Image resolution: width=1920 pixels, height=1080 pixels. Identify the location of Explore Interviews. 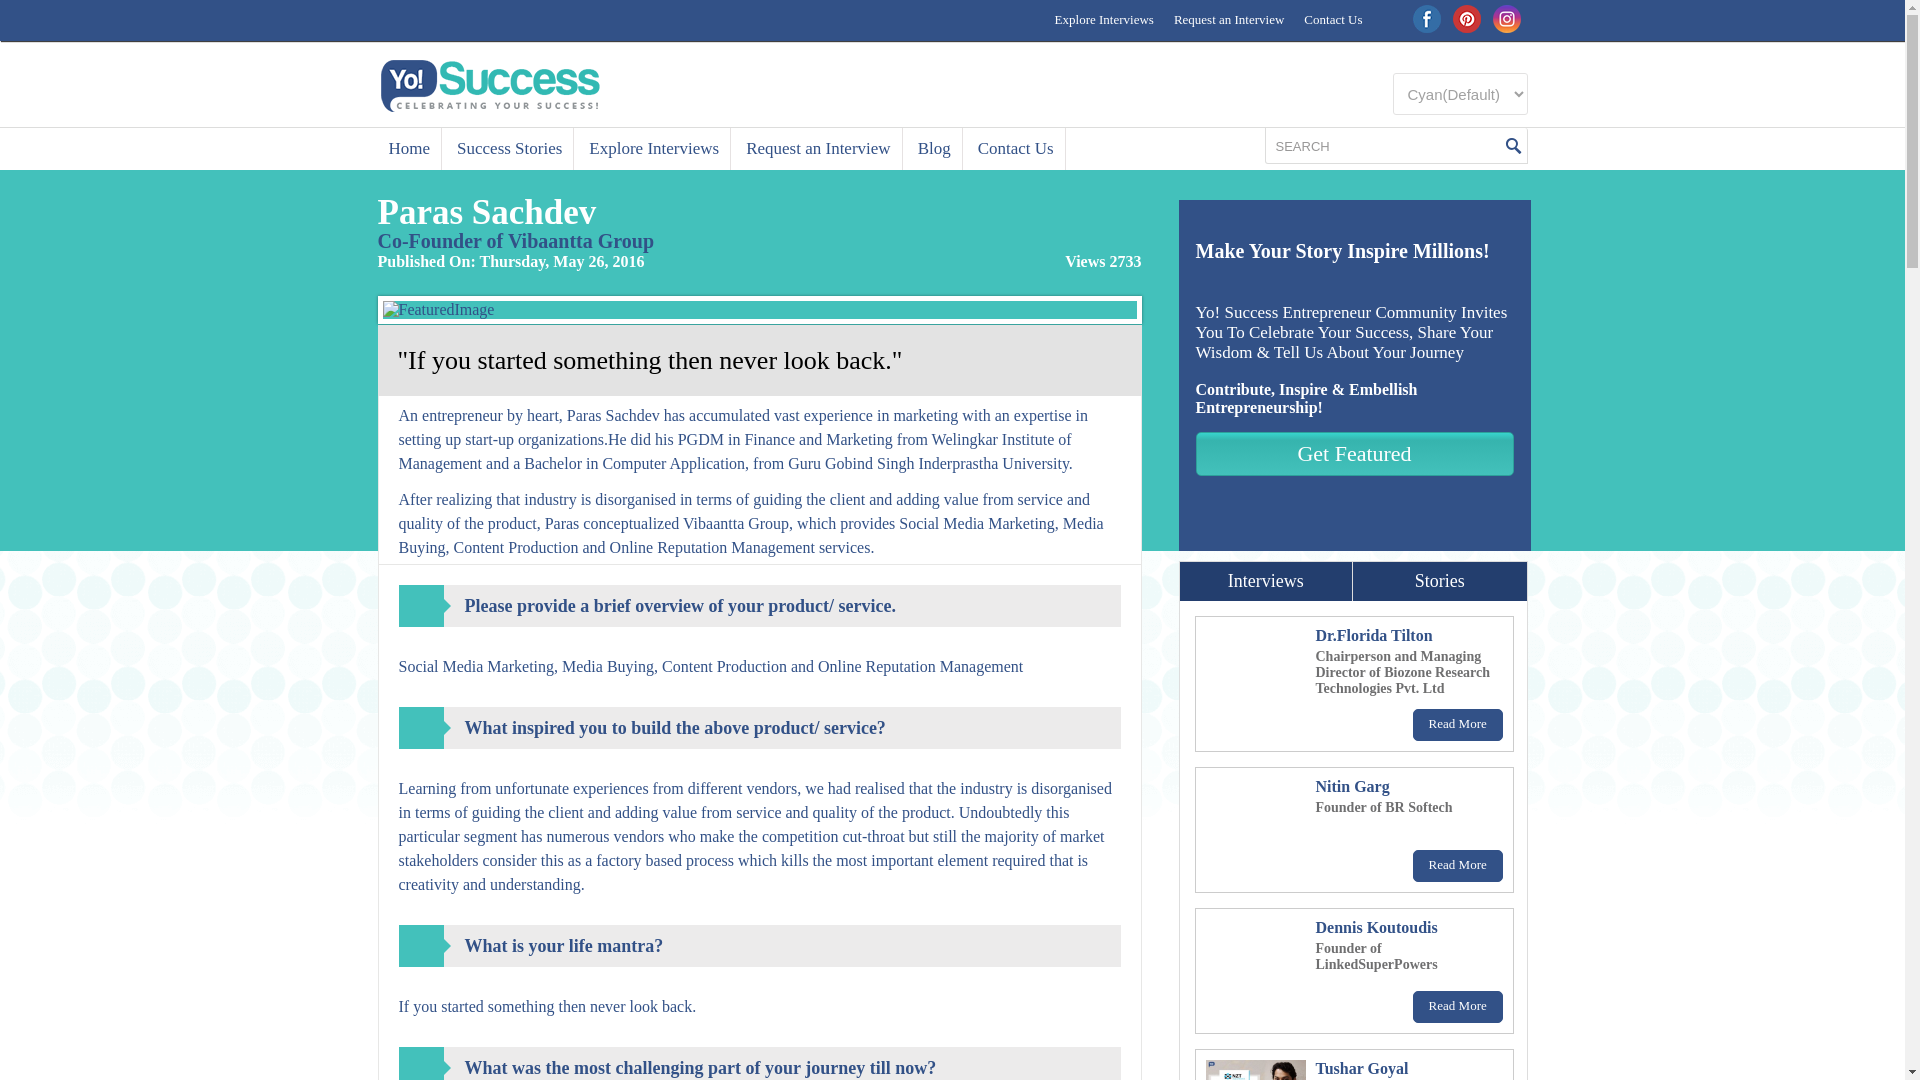
(1104, 20).